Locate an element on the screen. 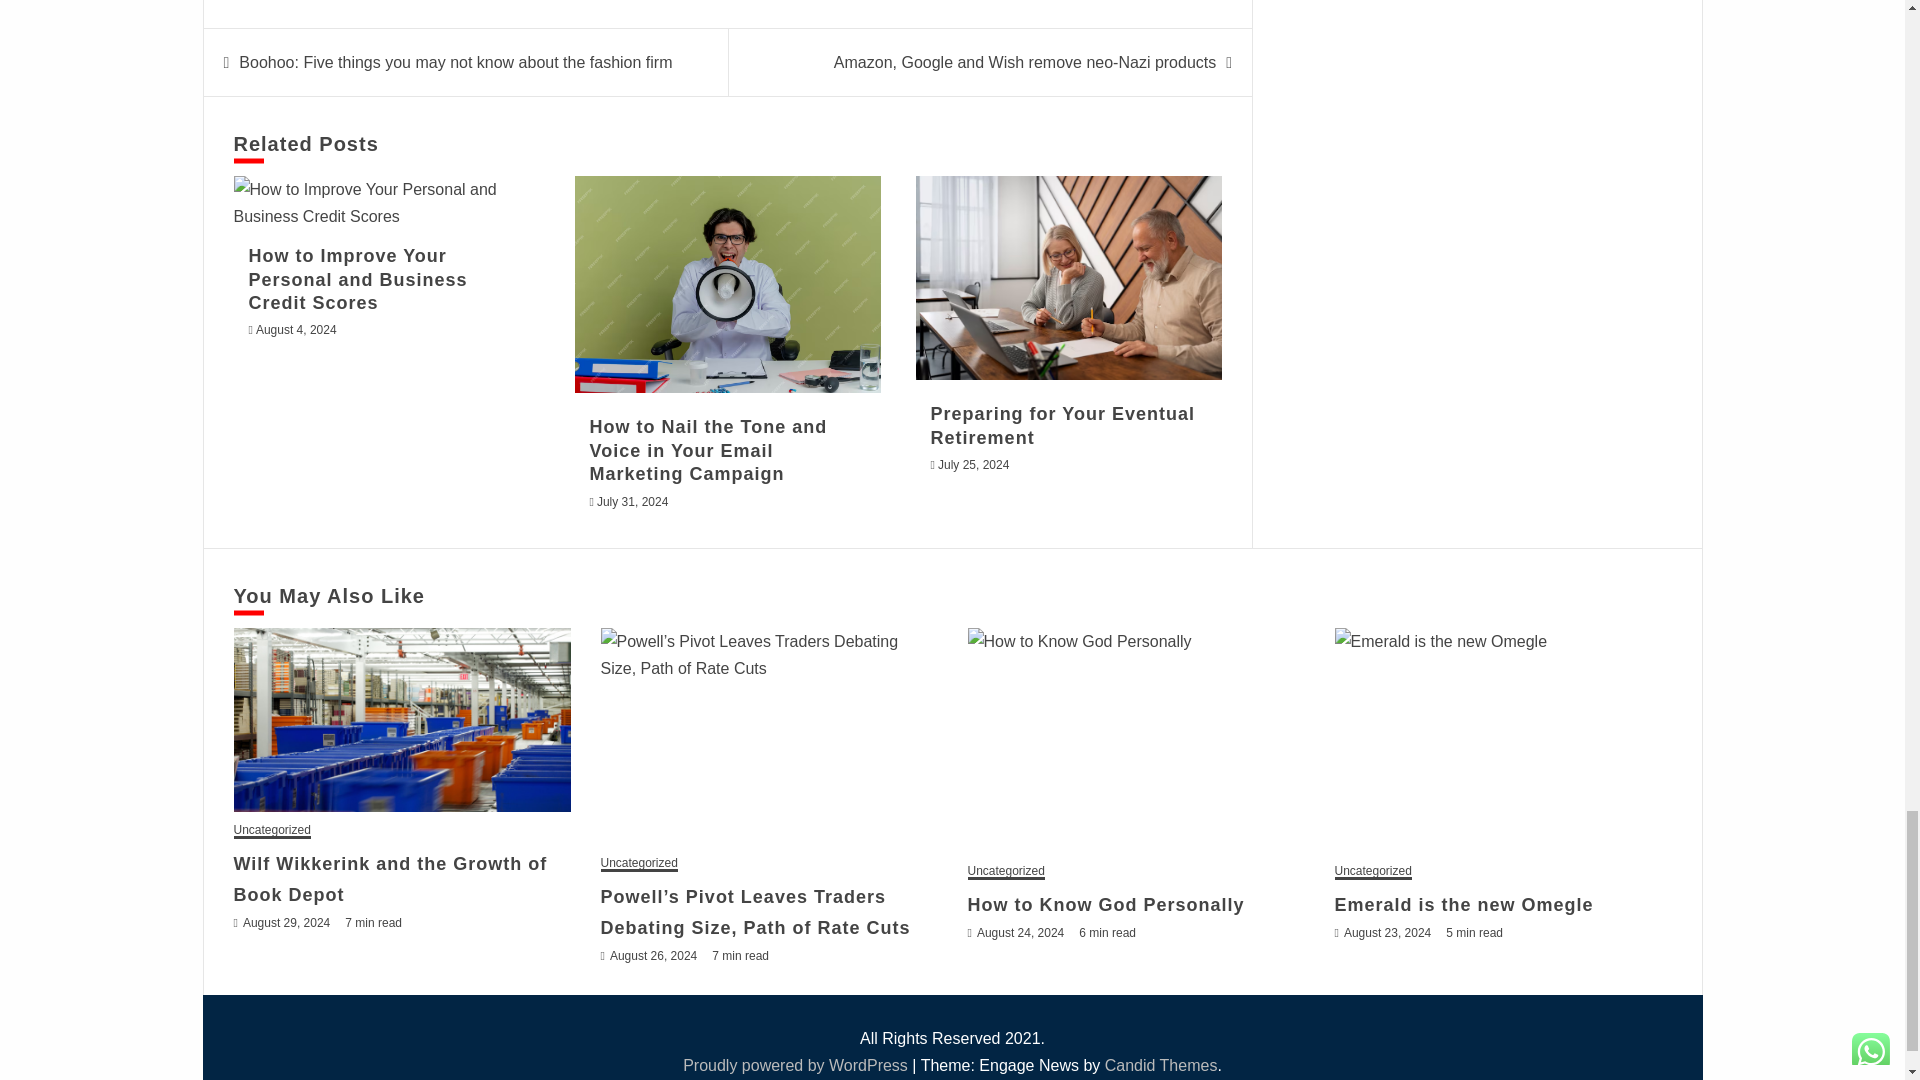  Preparing for Your Eventual Retirement is located at coordinates (1068, 278).